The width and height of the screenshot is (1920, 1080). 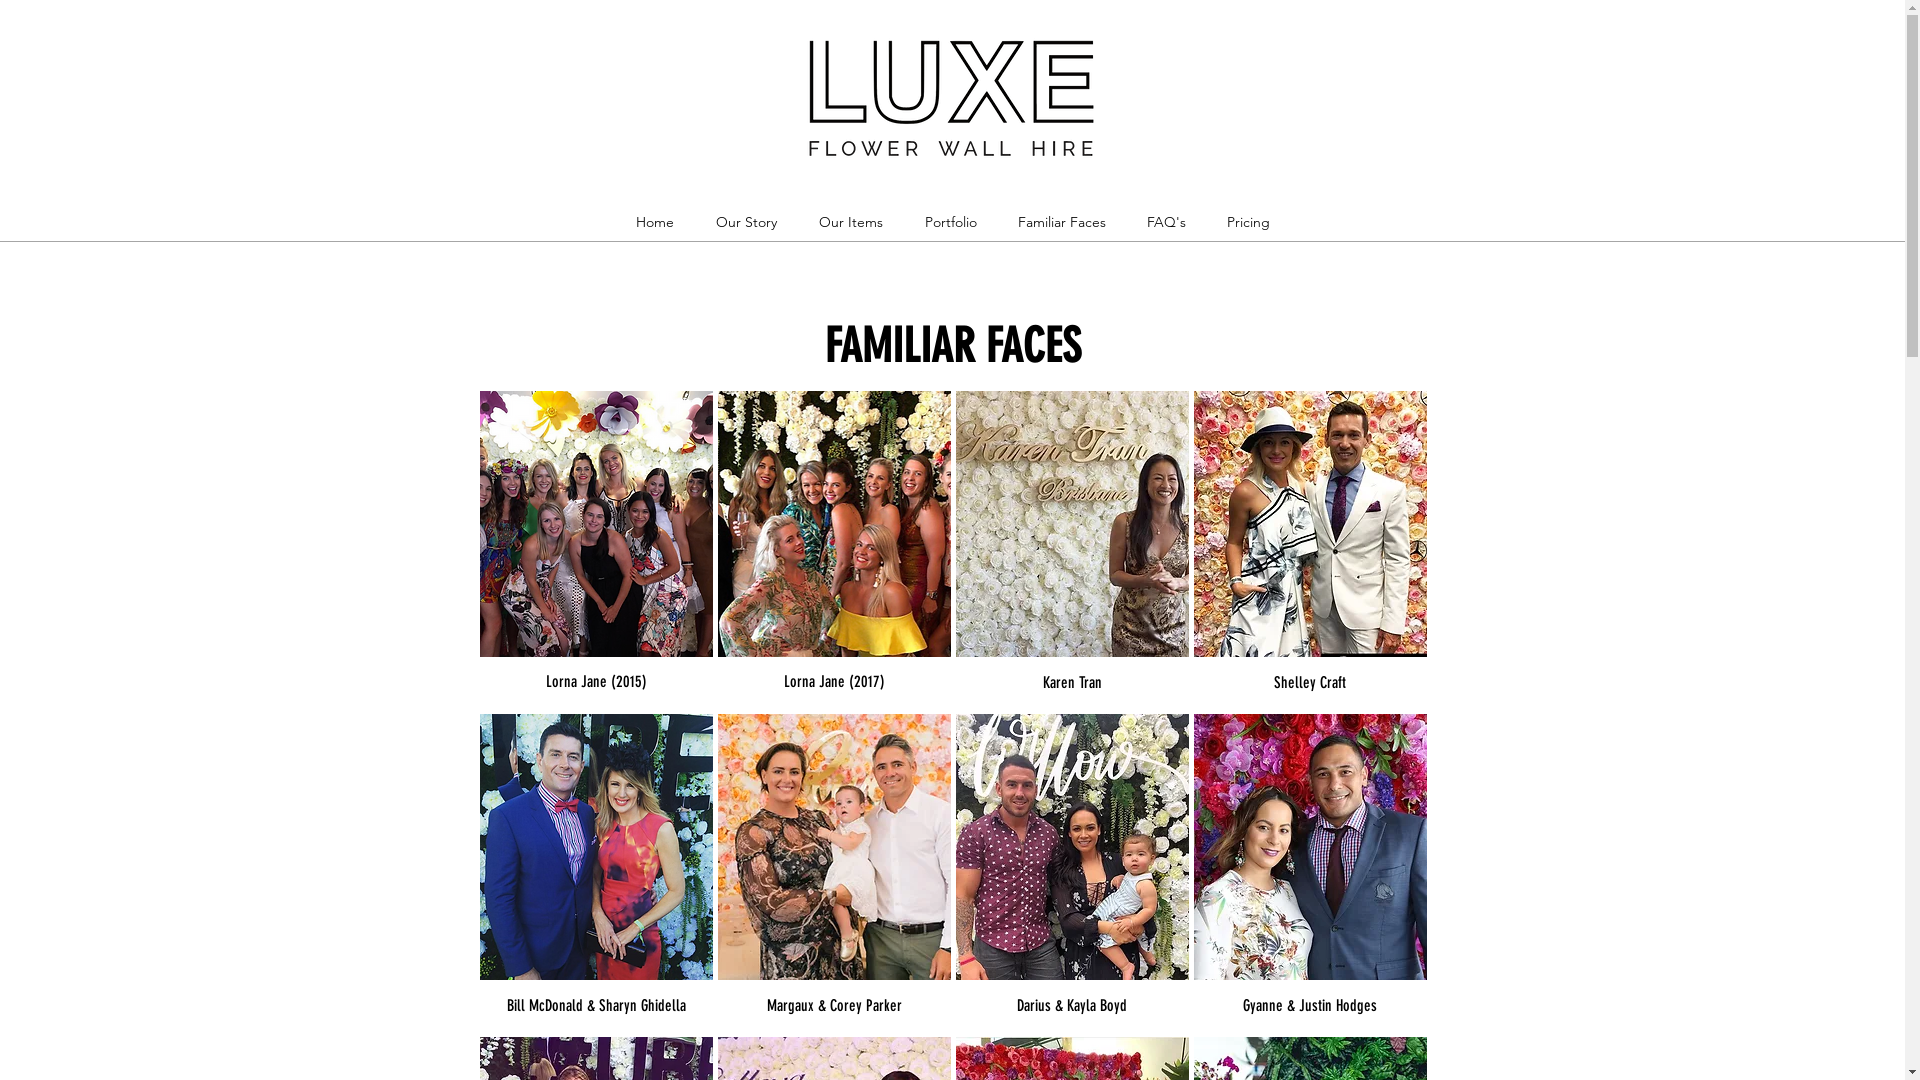 I want to click on Home, so click(x=654, y=222).